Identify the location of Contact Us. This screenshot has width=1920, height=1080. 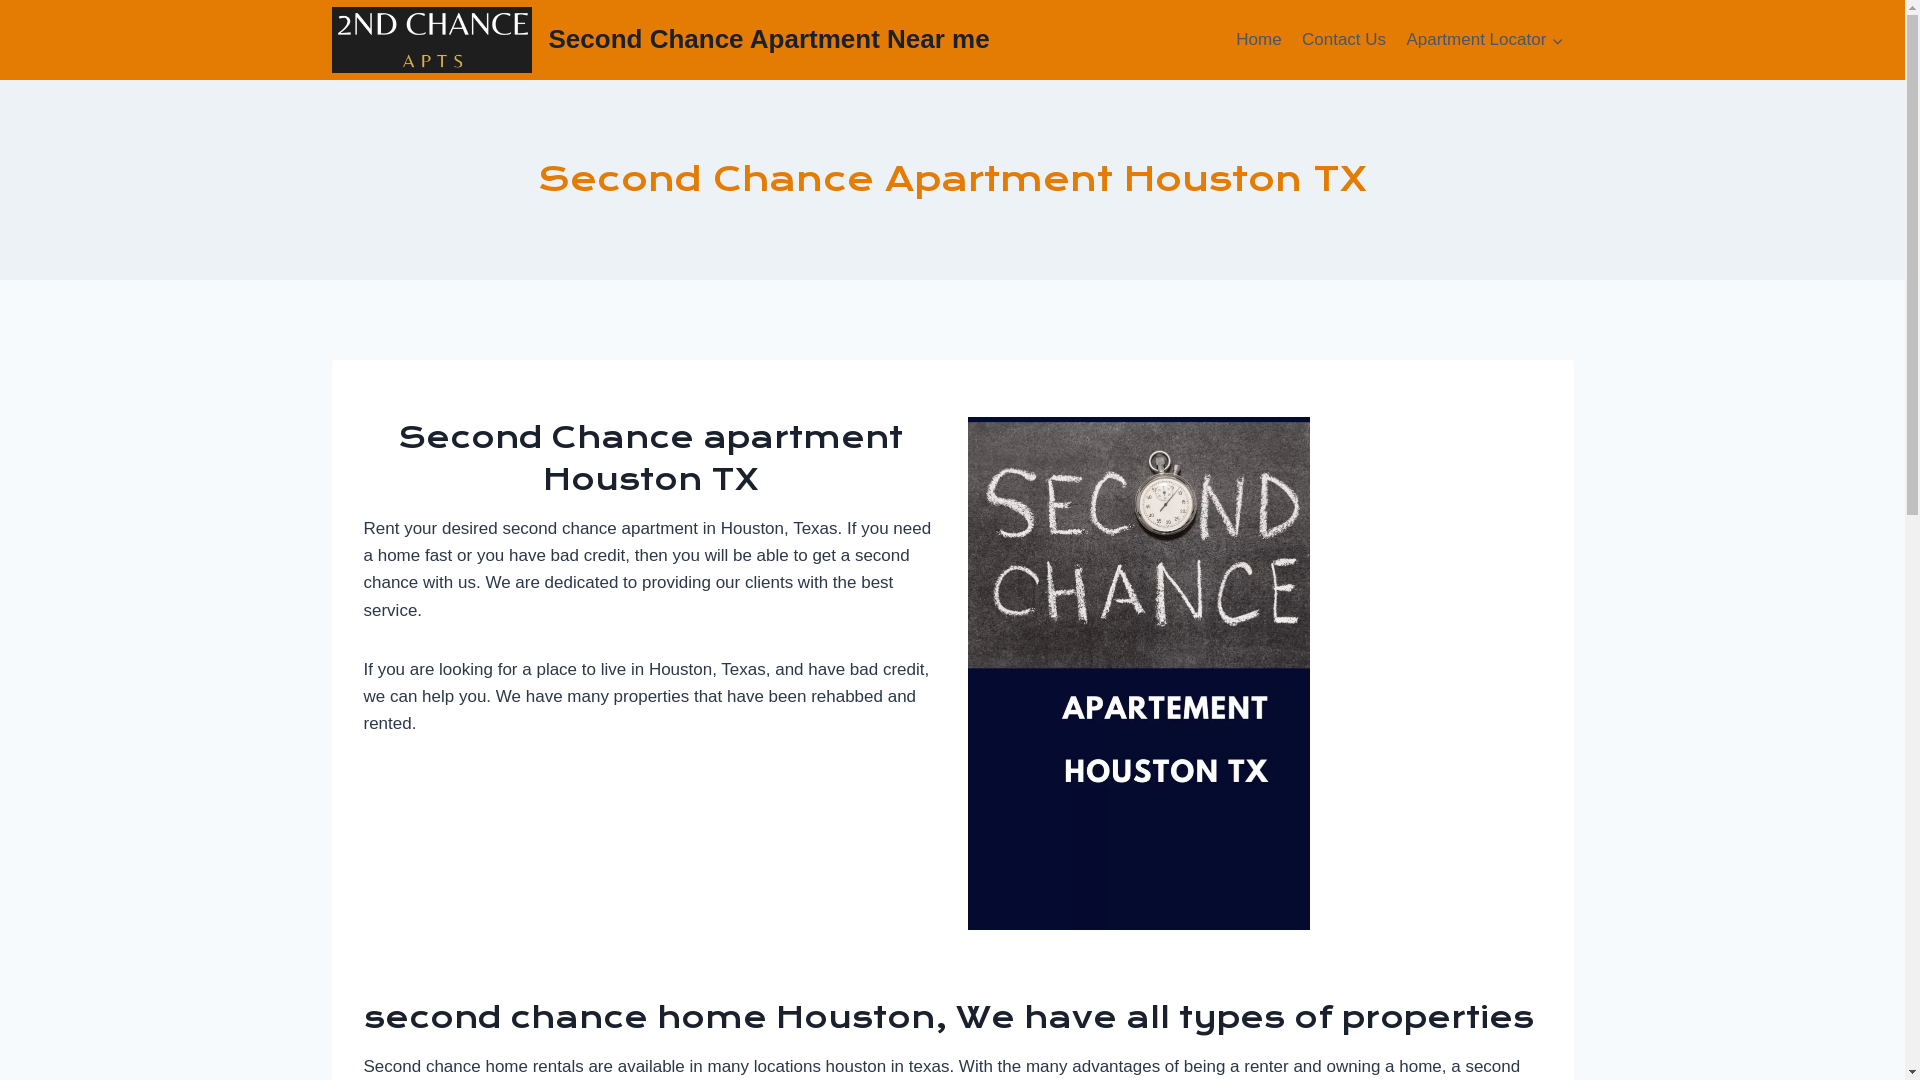
(1344, 40).